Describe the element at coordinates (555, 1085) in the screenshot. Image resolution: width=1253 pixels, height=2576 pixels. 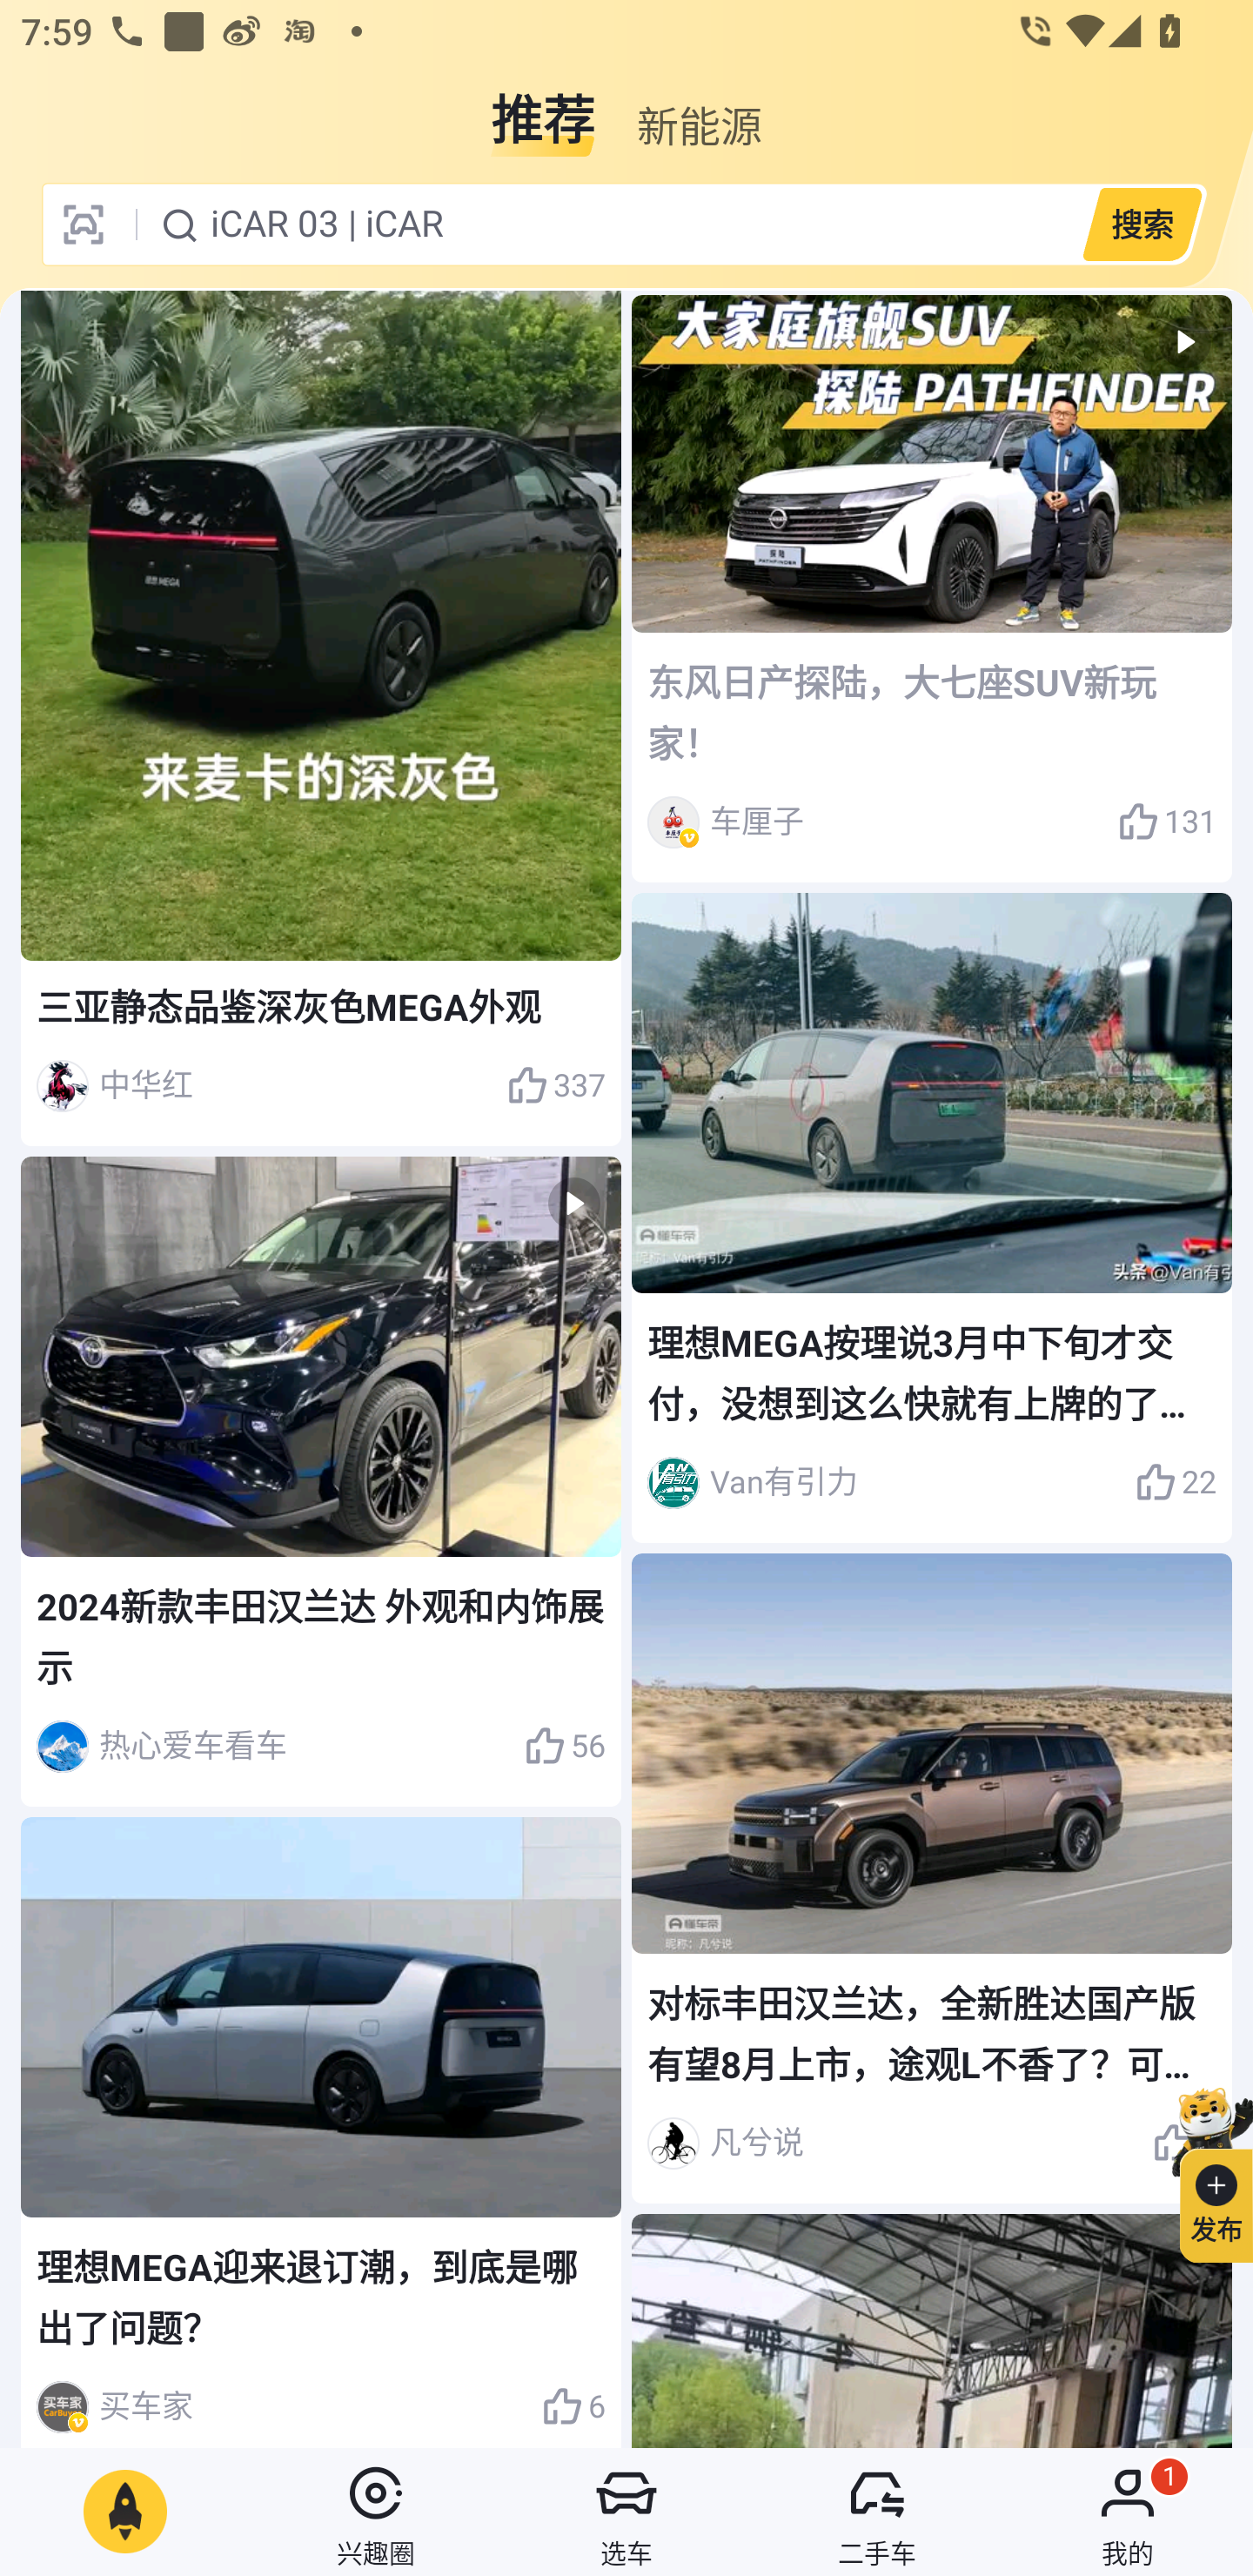
I see `337` at that location.